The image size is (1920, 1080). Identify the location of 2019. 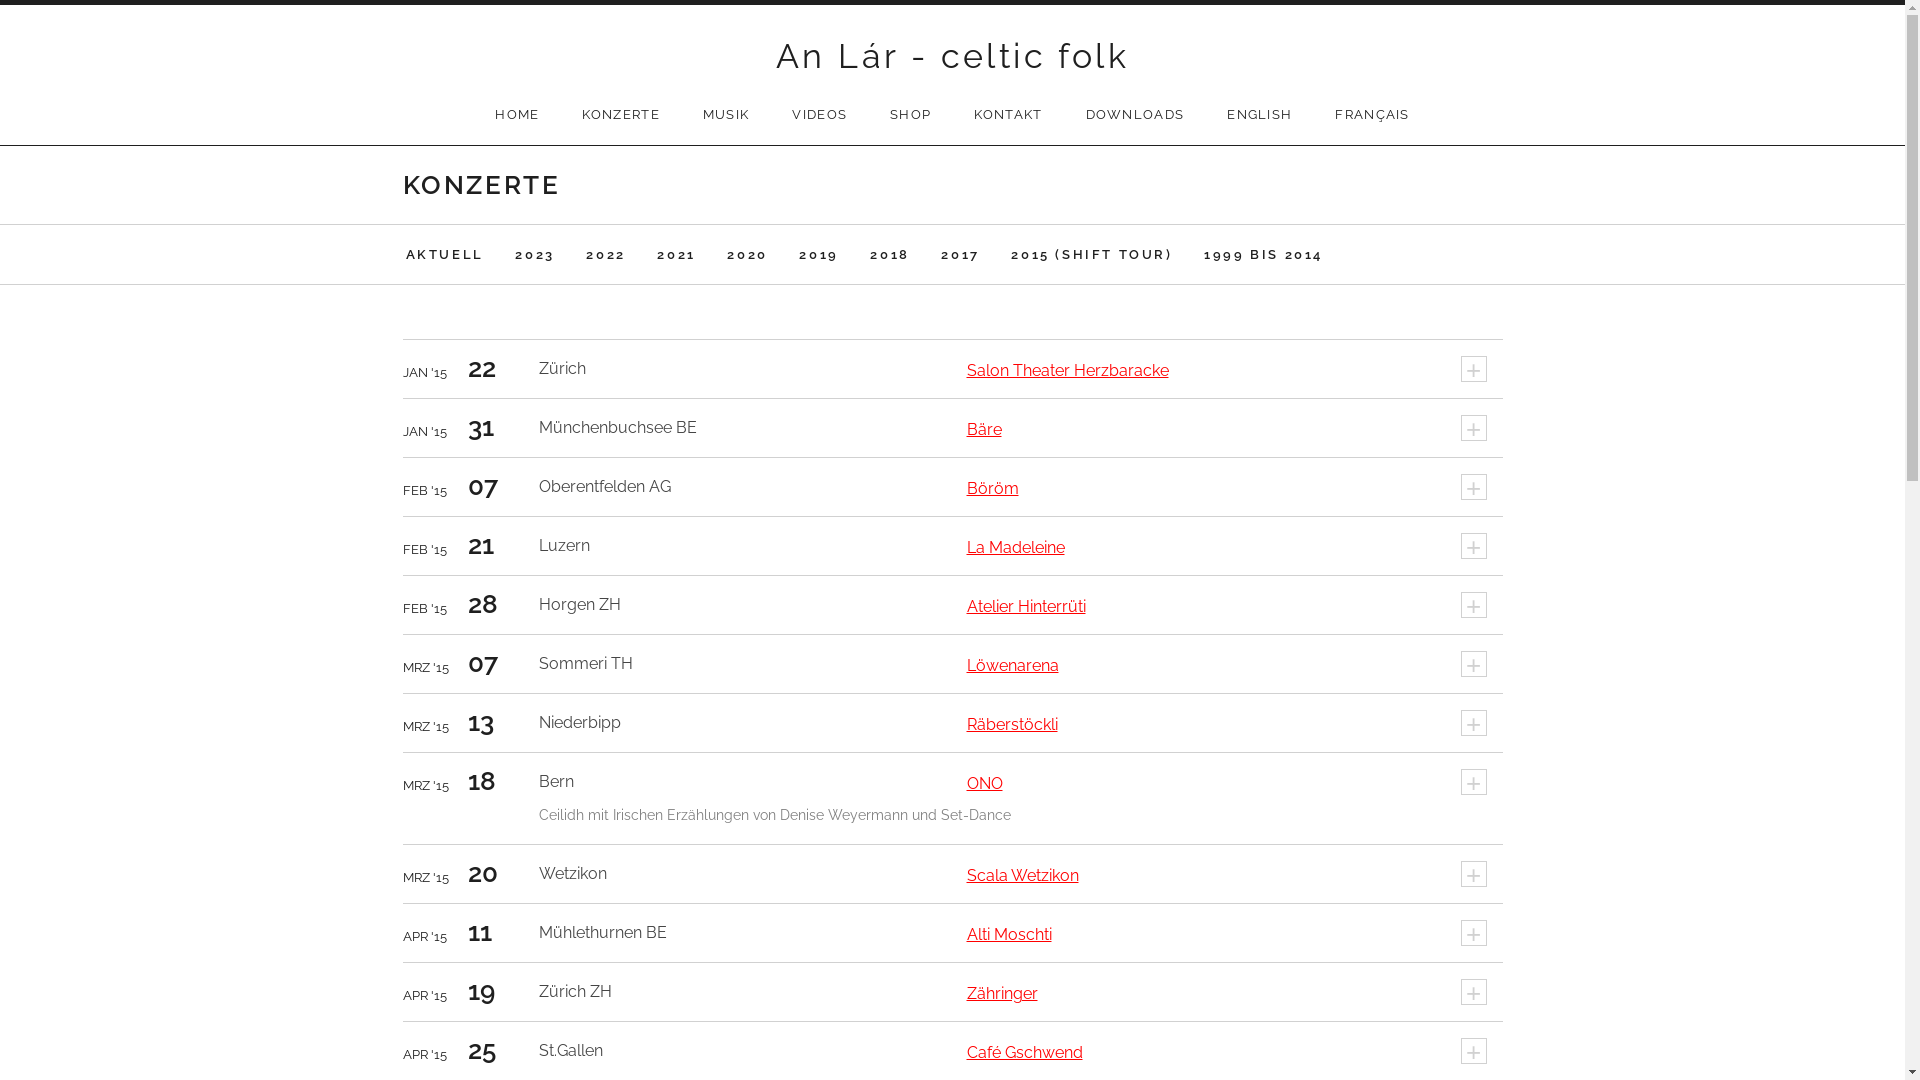
(818, 254).